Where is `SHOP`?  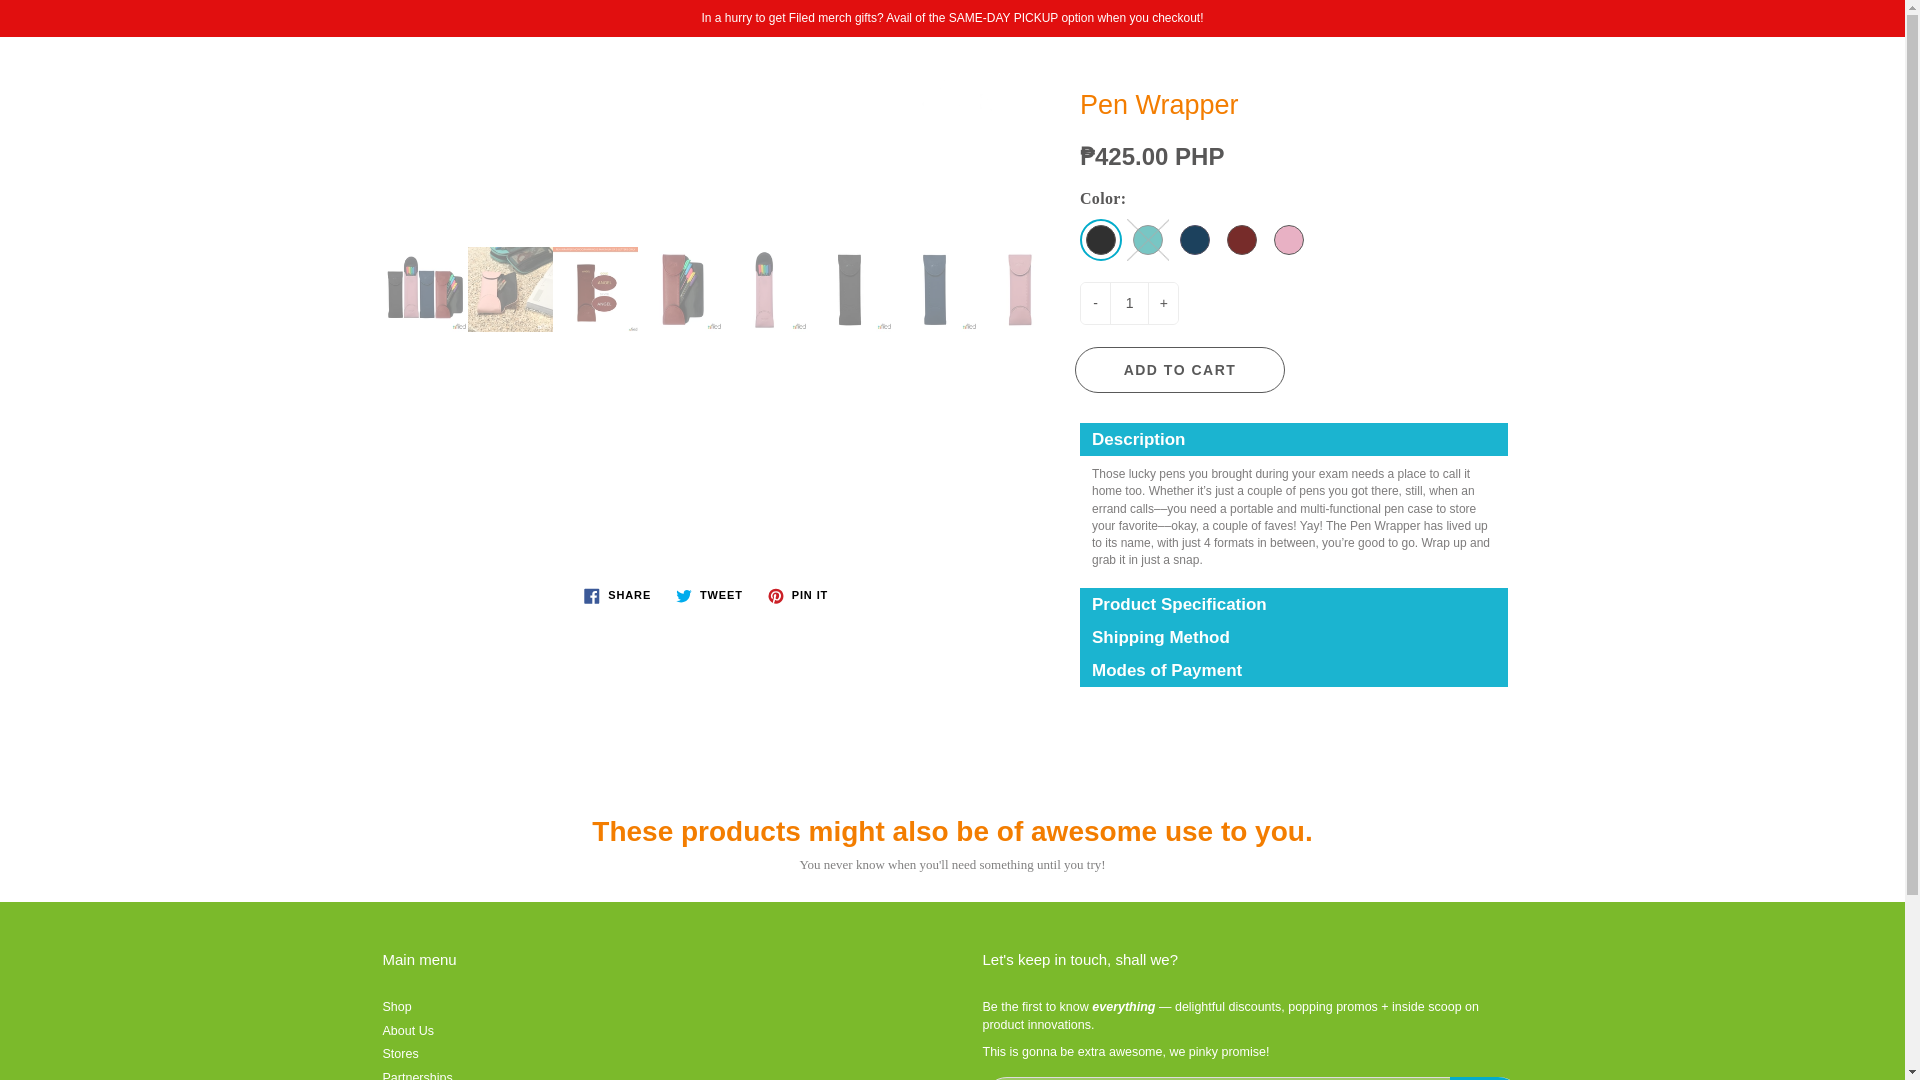
SHOP is located at coordinates (648, 180).